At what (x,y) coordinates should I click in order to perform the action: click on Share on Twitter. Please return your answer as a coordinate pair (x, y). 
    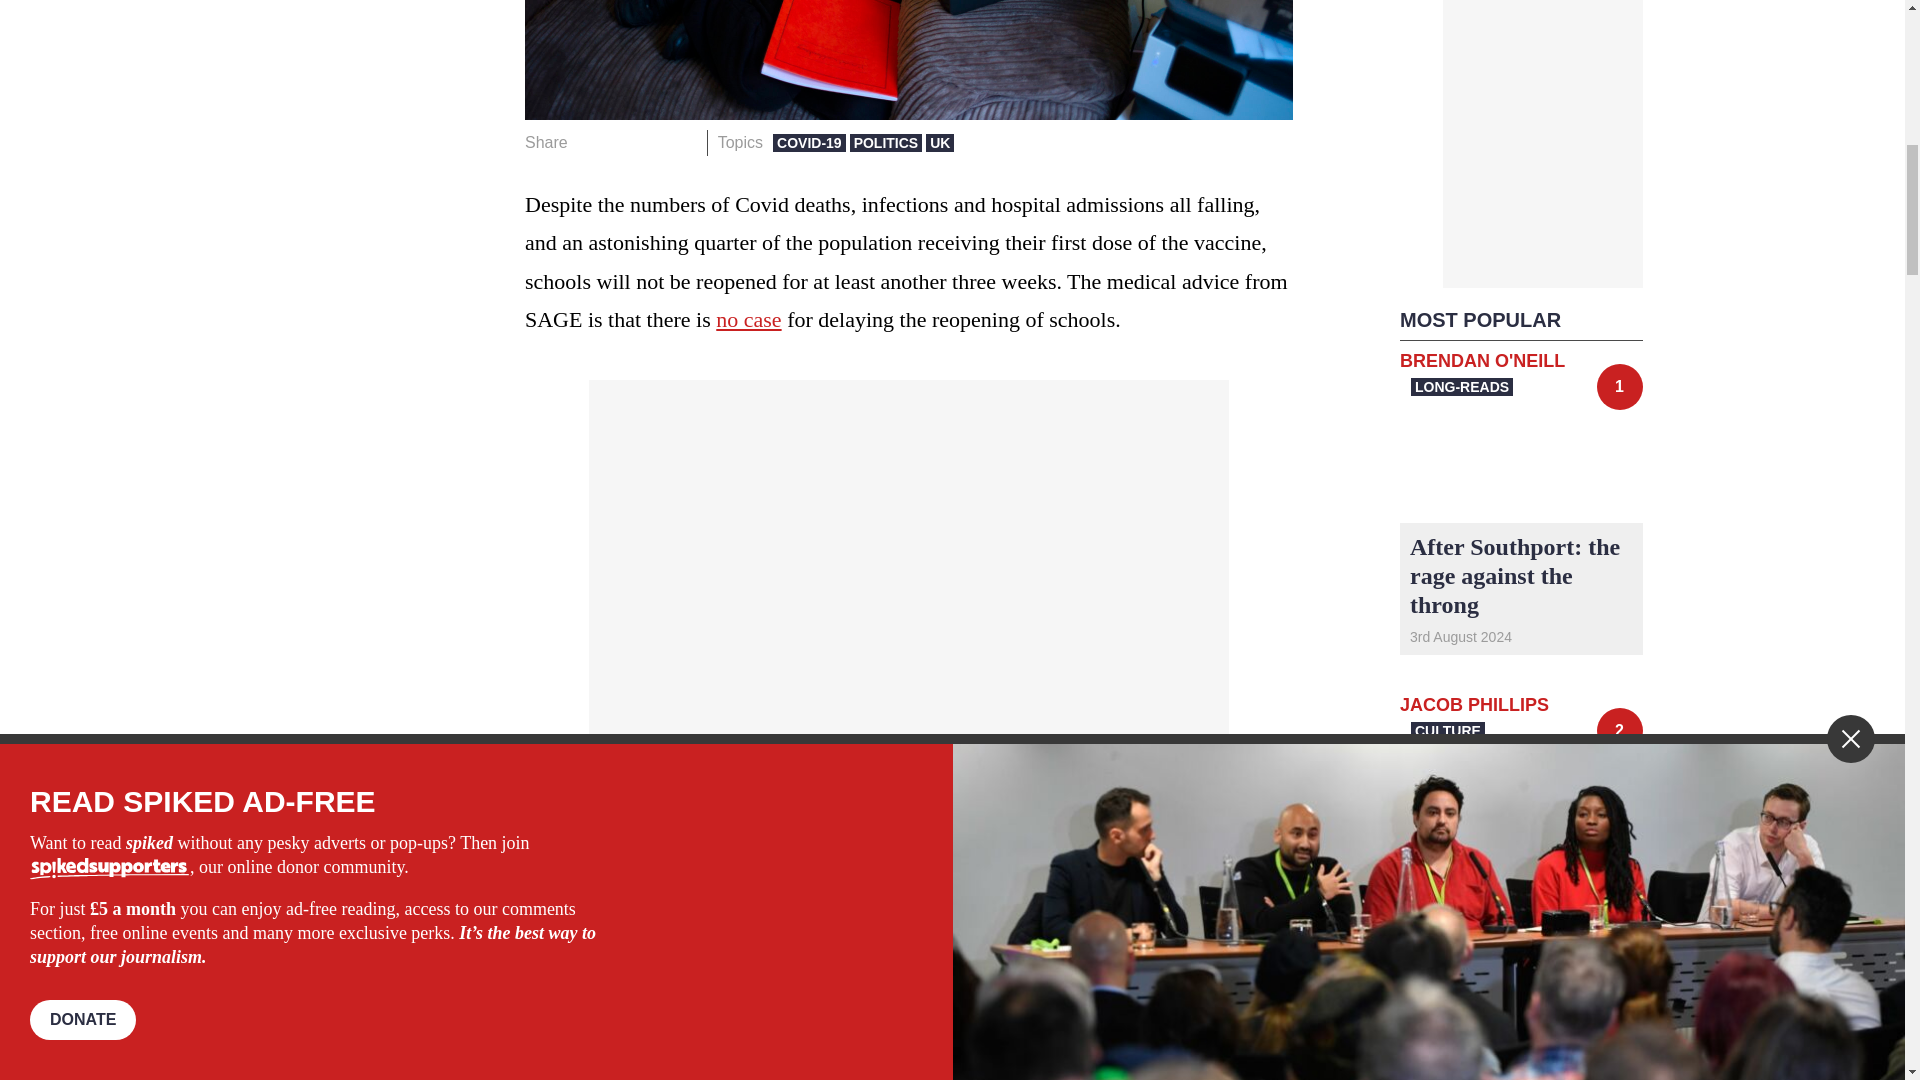
    Looking at the image, I should click on (622, 142).